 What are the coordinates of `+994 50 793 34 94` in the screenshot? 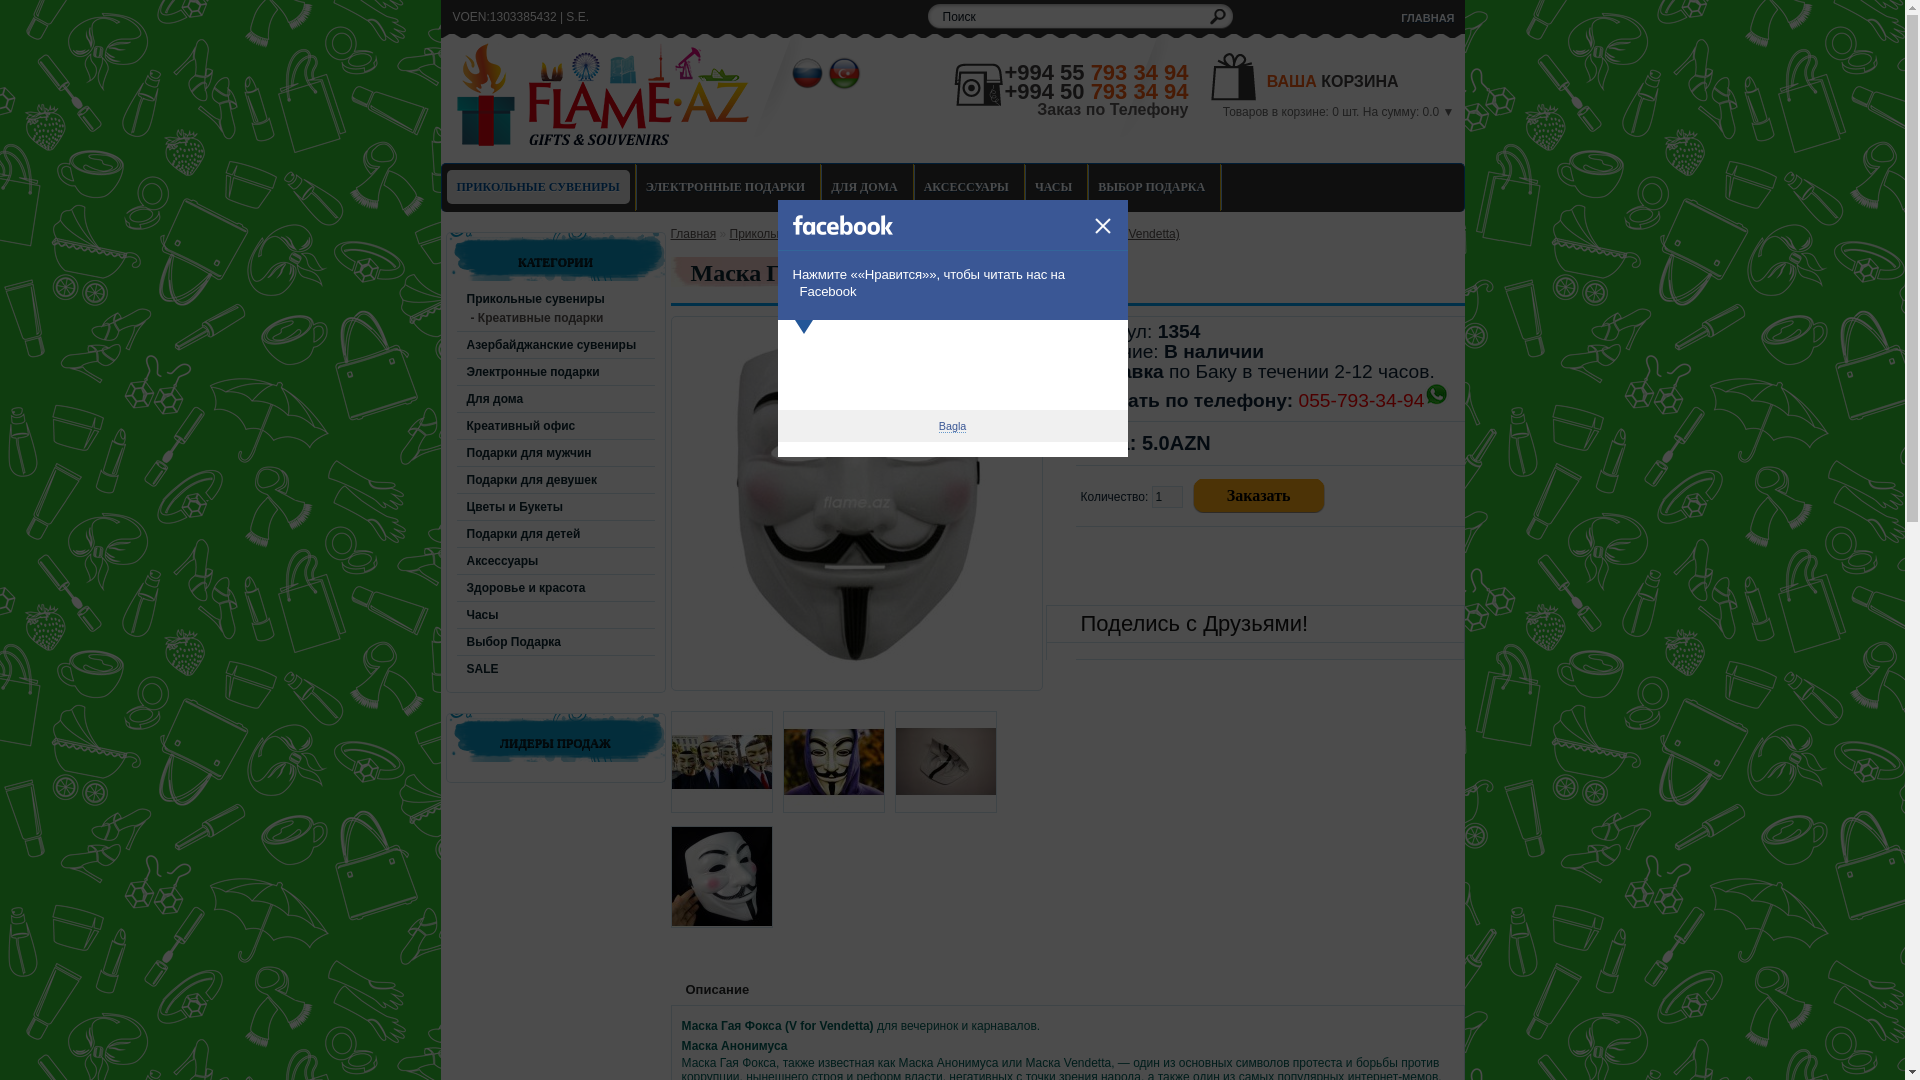 It's located at (1096, 92).